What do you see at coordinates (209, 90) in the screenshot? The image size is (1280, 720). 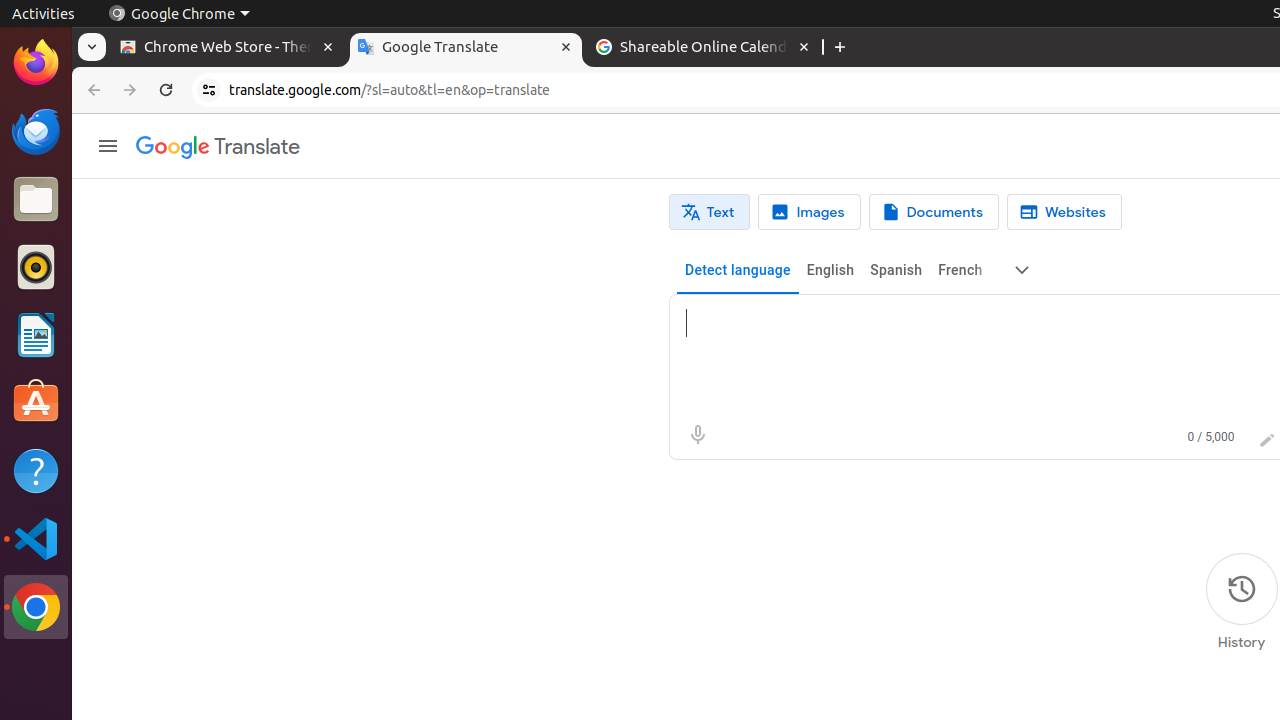 I see `View site information` at bounding box center [209, 90].